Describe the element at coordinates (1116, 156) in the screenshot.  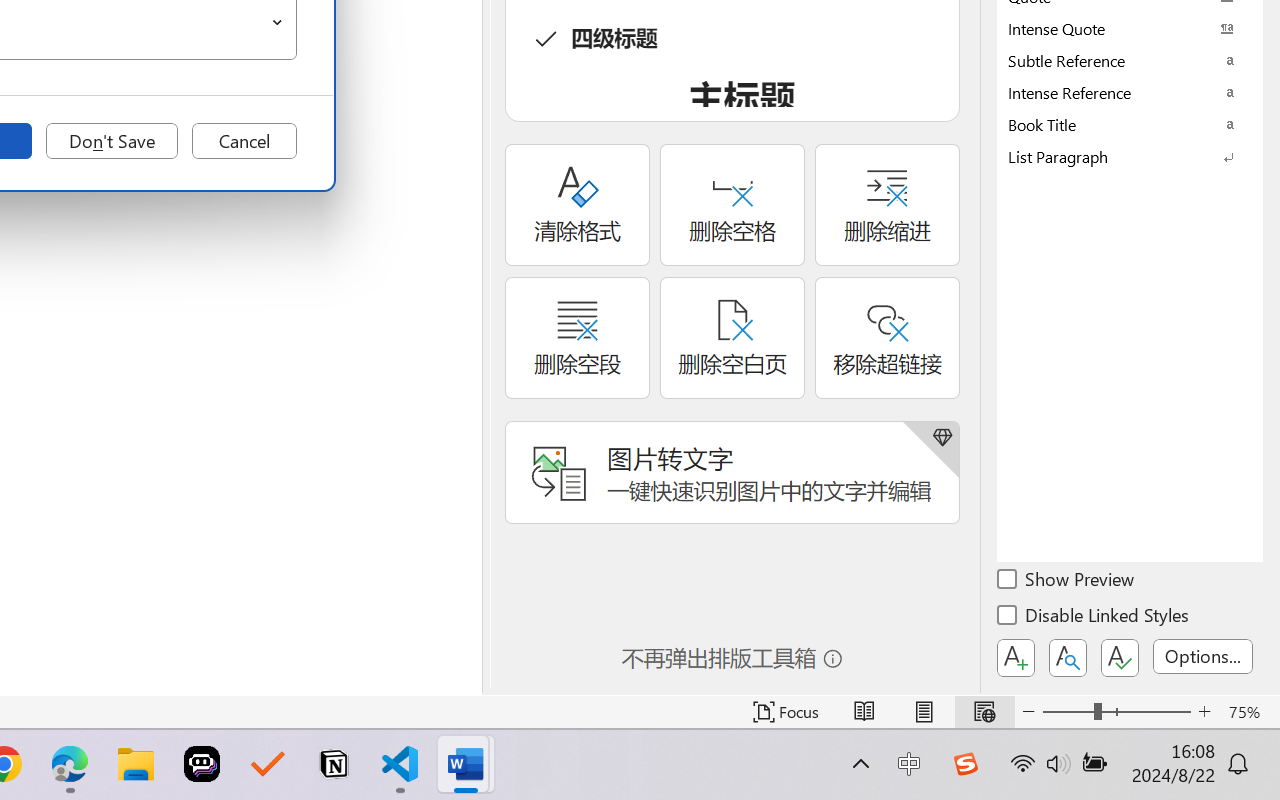
I see `Class: NetUIImage` at that location.